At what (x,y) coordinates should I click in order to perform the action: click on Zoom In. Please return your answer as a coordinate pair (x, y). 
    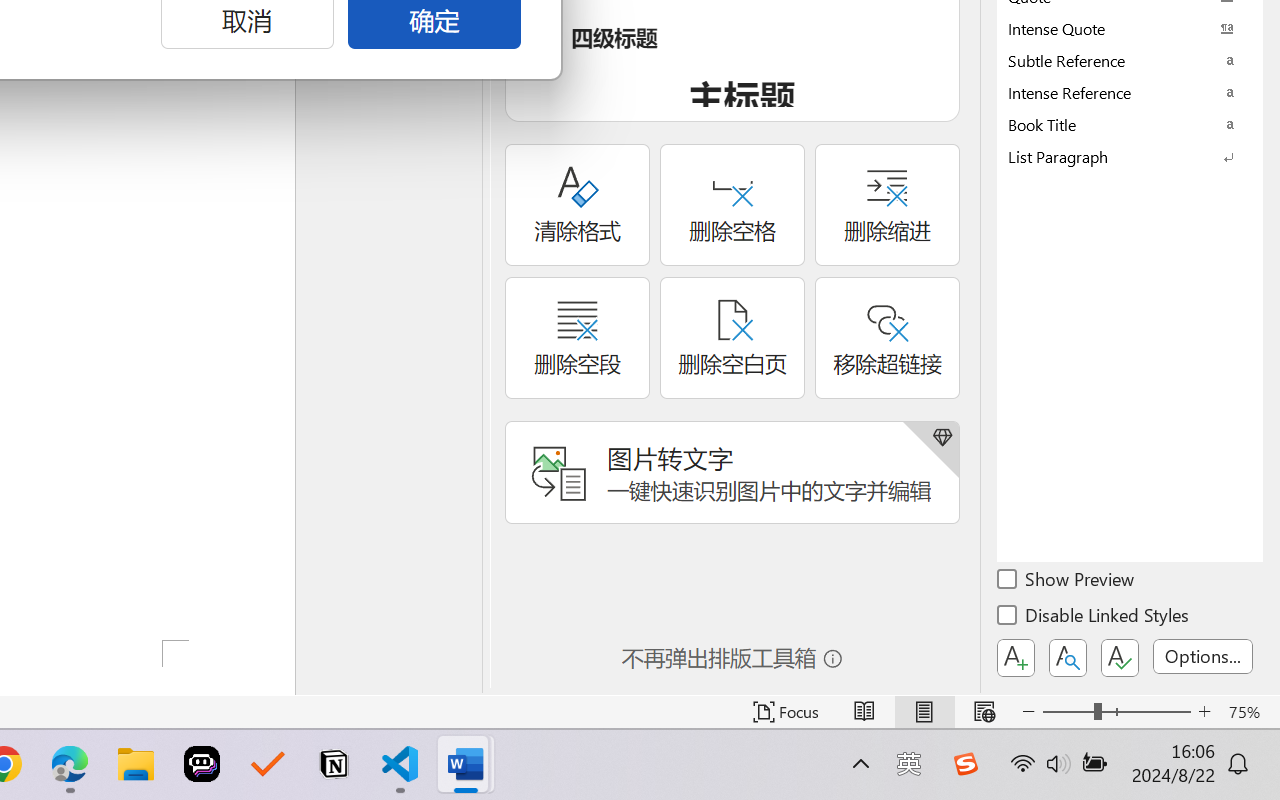
    Looking at the image, I should click on (1204, 712).